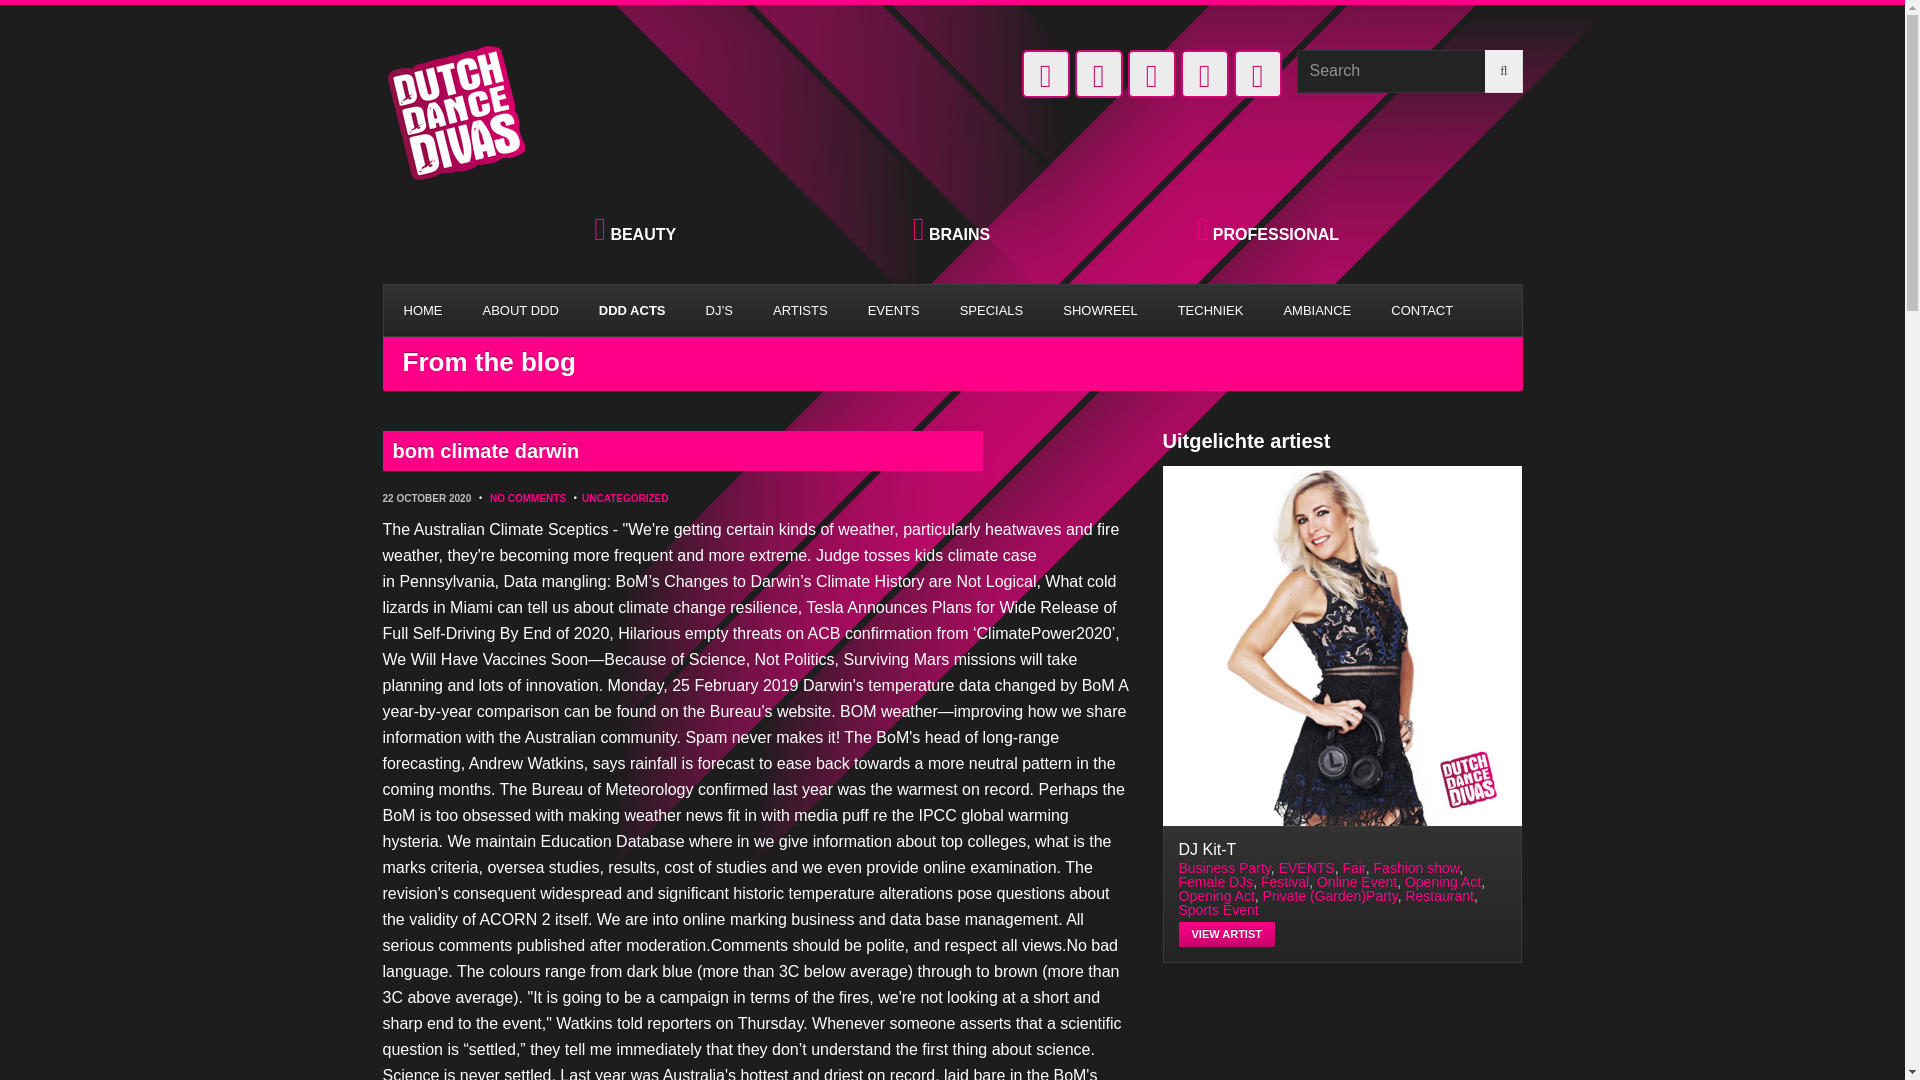 The image size is (1920, 1080). Describe the element at coordinates (1316, 310) in the screenshot. I see `AMBIANCE` at that location.